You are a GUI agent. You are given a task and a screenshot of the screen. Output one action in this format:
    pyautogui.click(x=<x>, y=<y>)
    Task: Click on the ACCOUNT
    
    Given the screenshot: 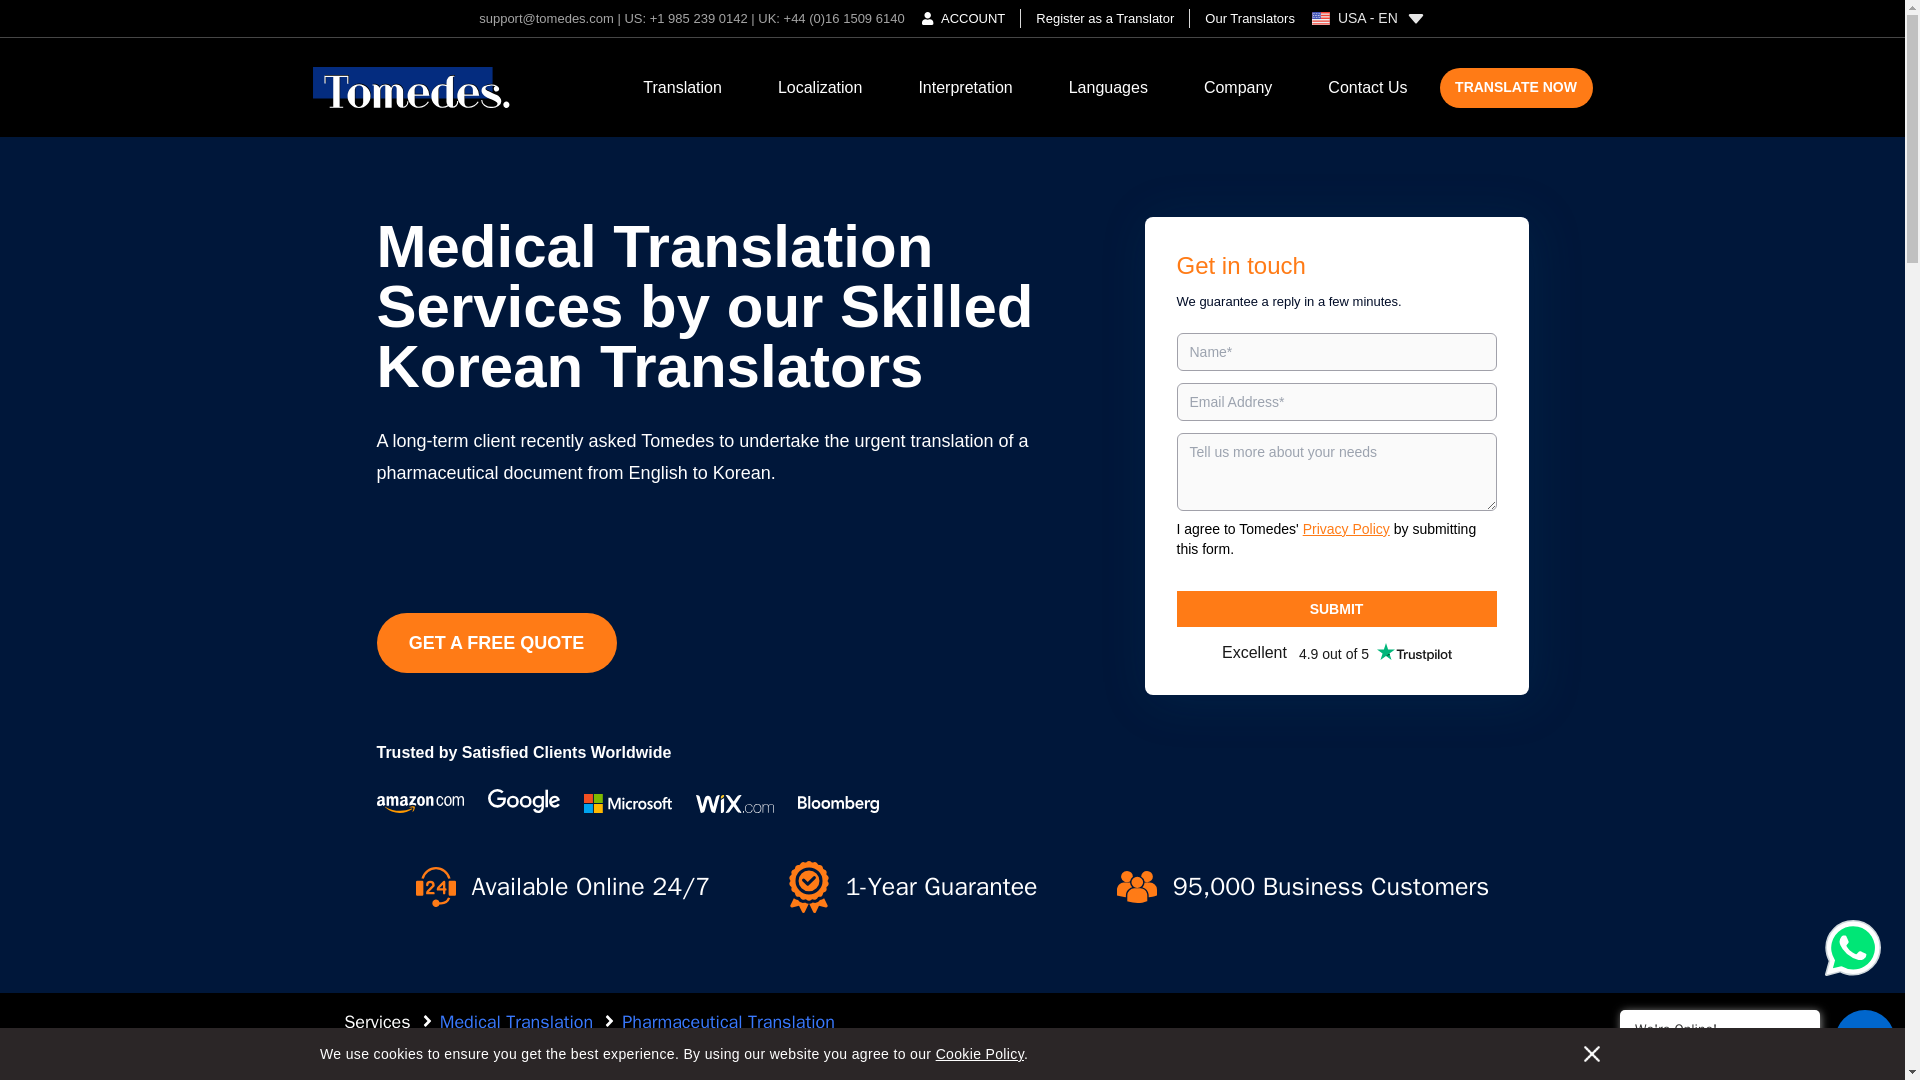 What is the action you would take?
    pyautogui.click(x=964, y=18)
    